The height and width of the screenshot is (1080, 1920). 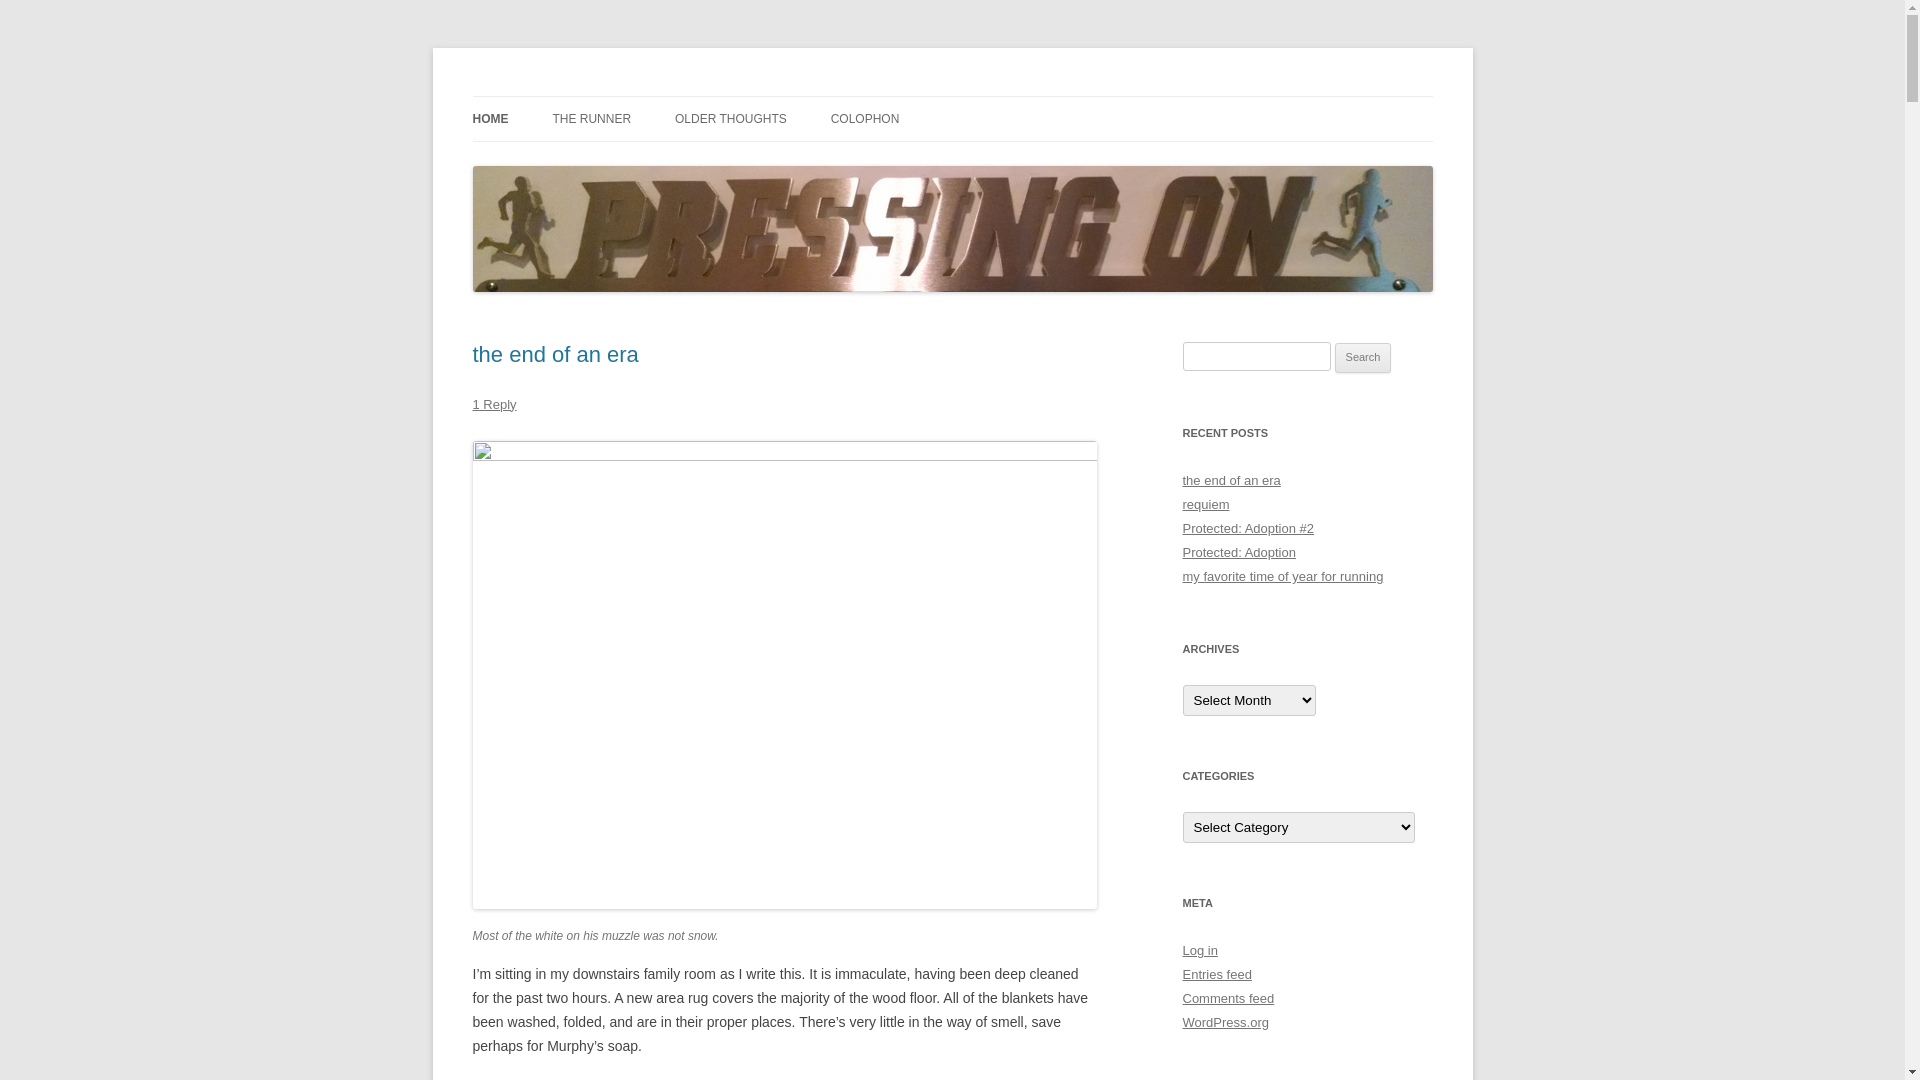 What do you see at coordinates (1200, 950) in the screenshot?
I see `Log in` at bounding box center [1200, 950].